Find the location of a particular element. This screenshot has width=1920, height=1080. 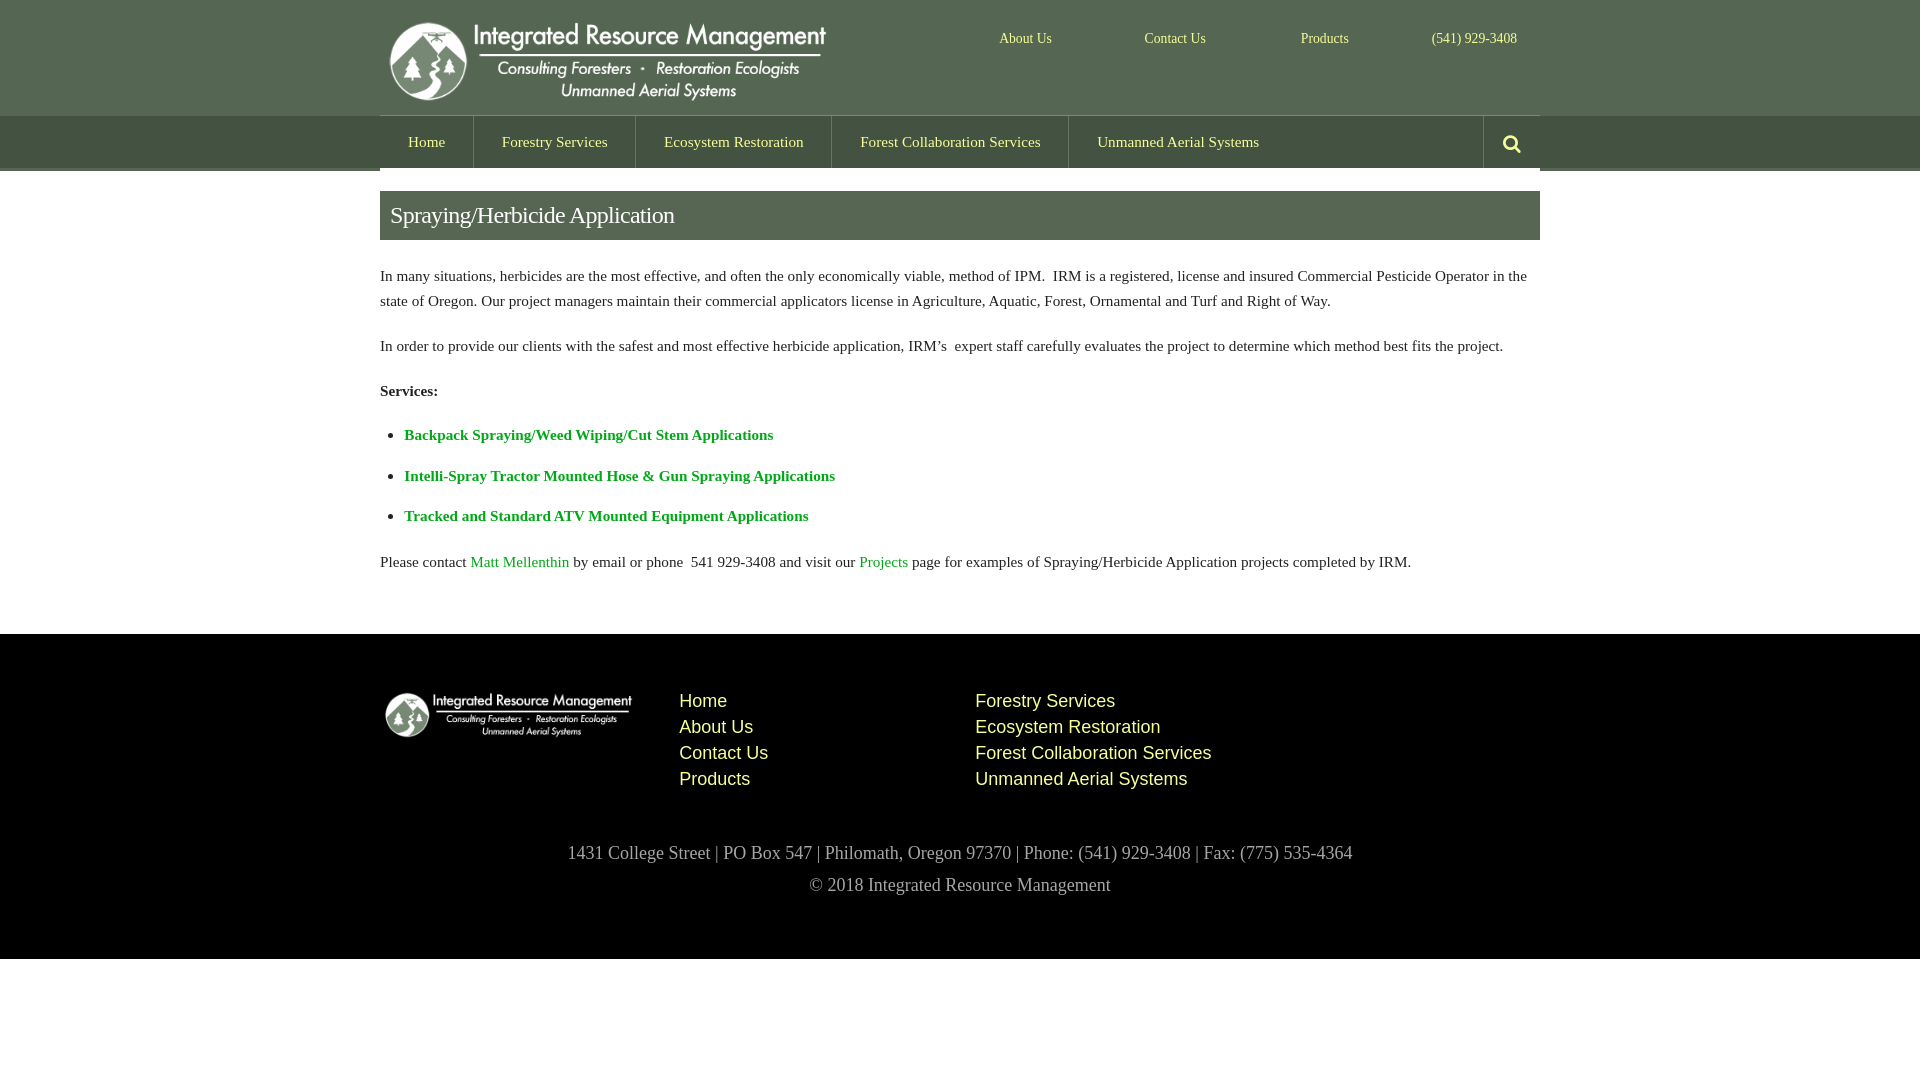

Forestry Services is located at coordinates (554, 142).